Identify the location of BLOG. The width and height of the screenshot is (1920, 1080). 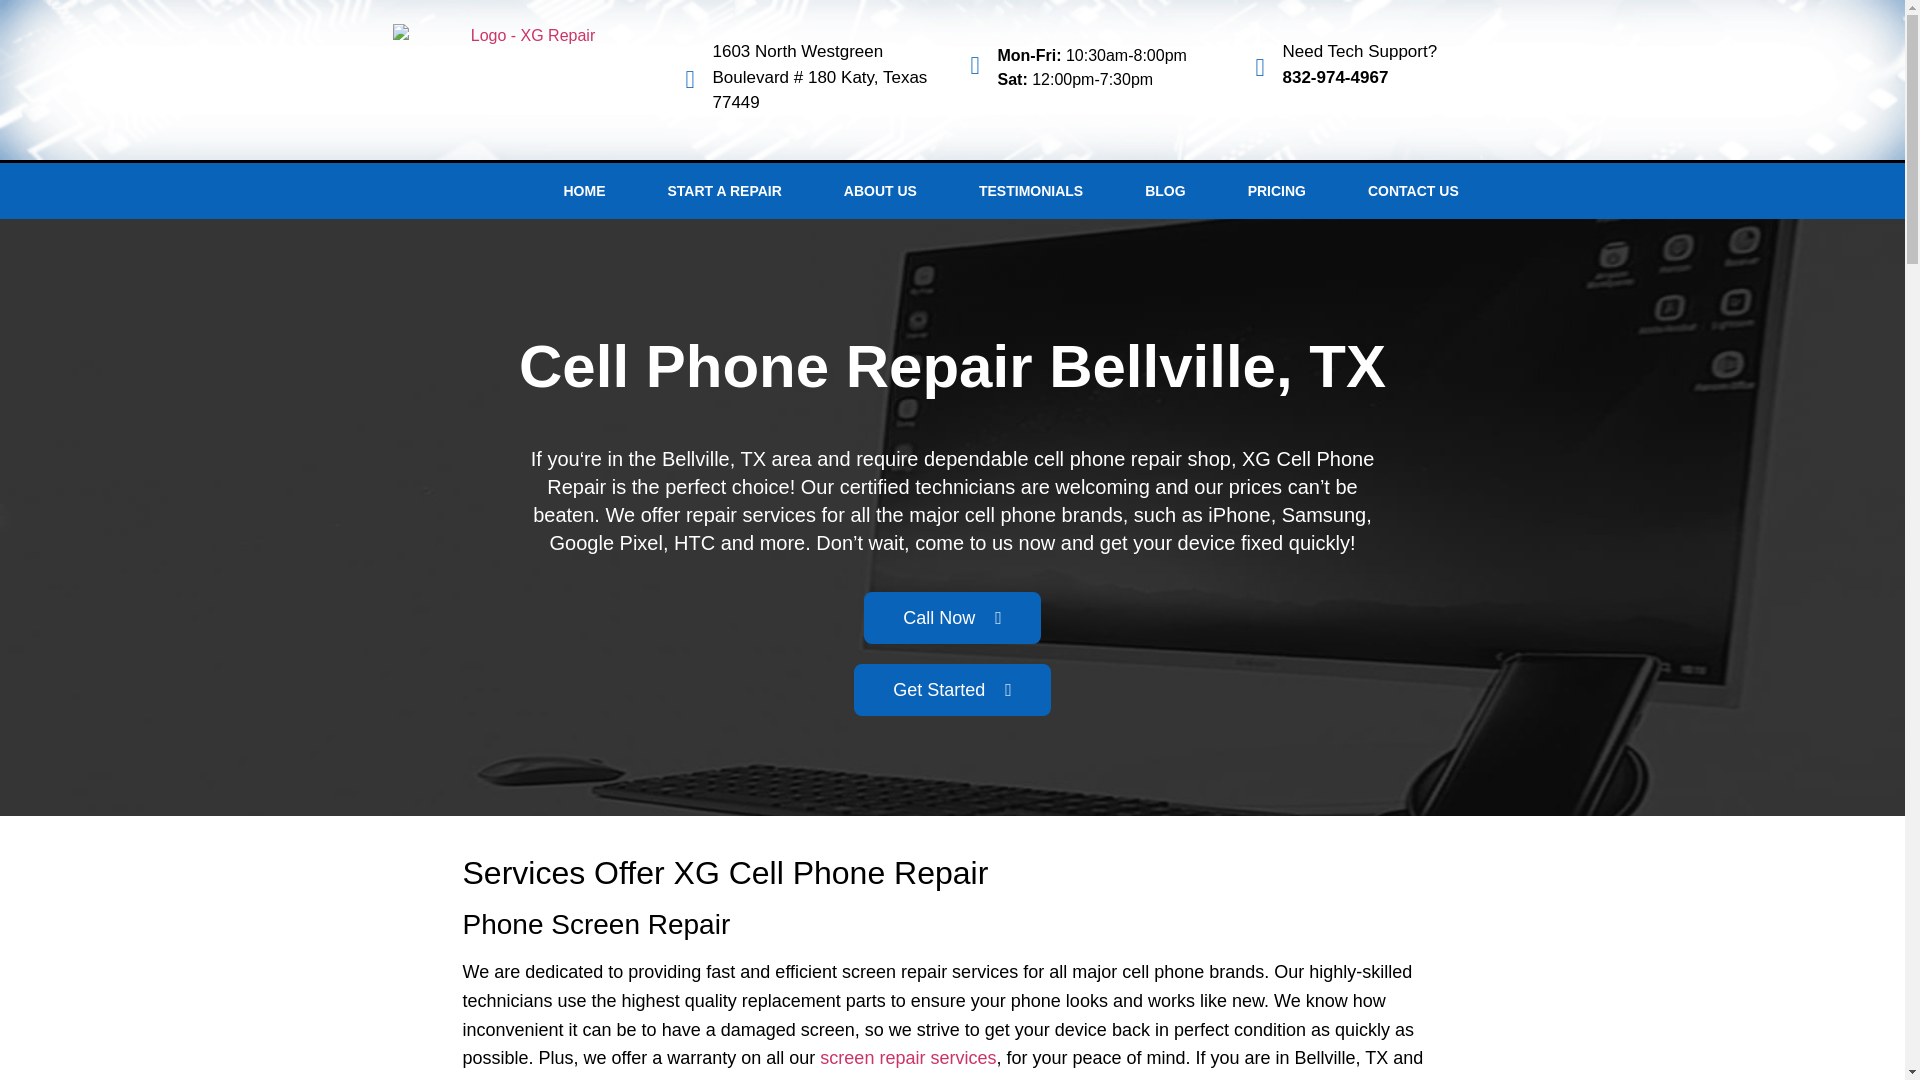
(724, 191).